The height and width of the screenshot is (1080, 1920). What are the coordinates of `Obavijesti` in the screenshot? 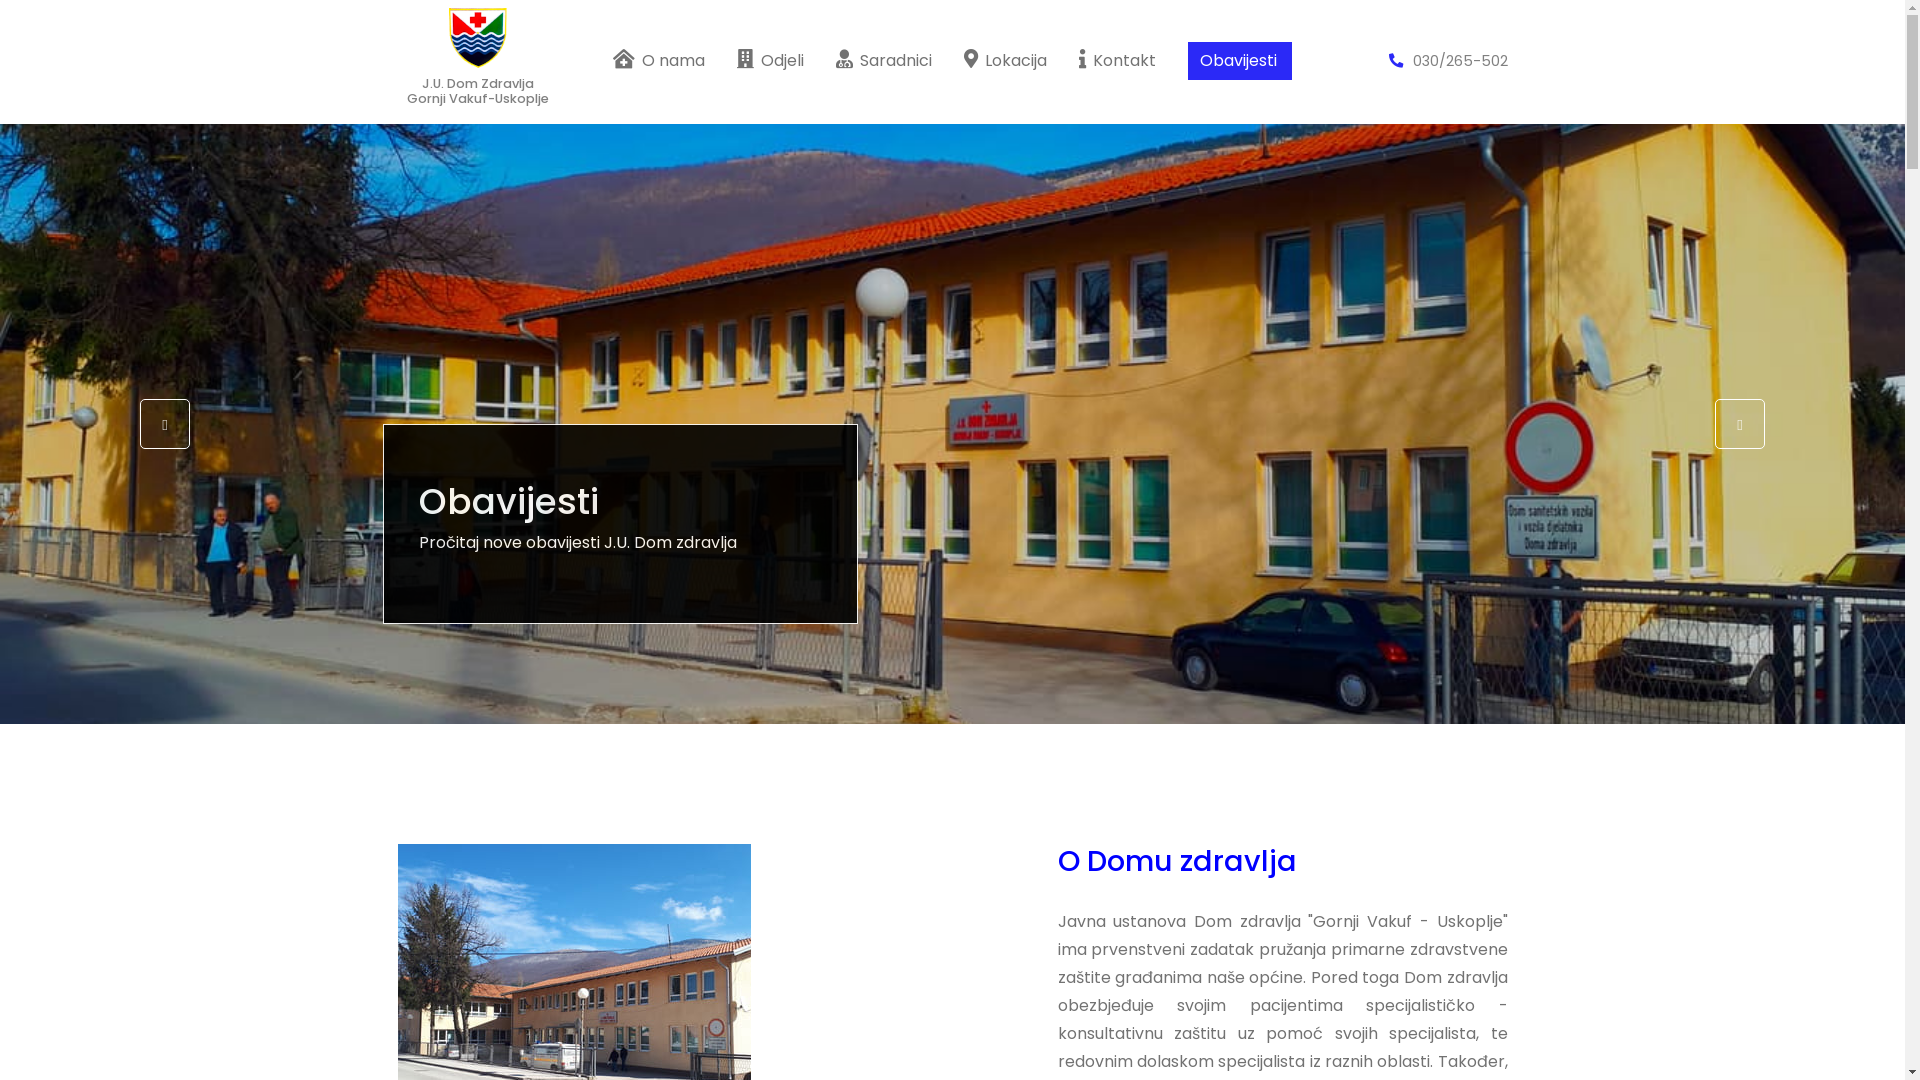 It's located at (1236, 61).